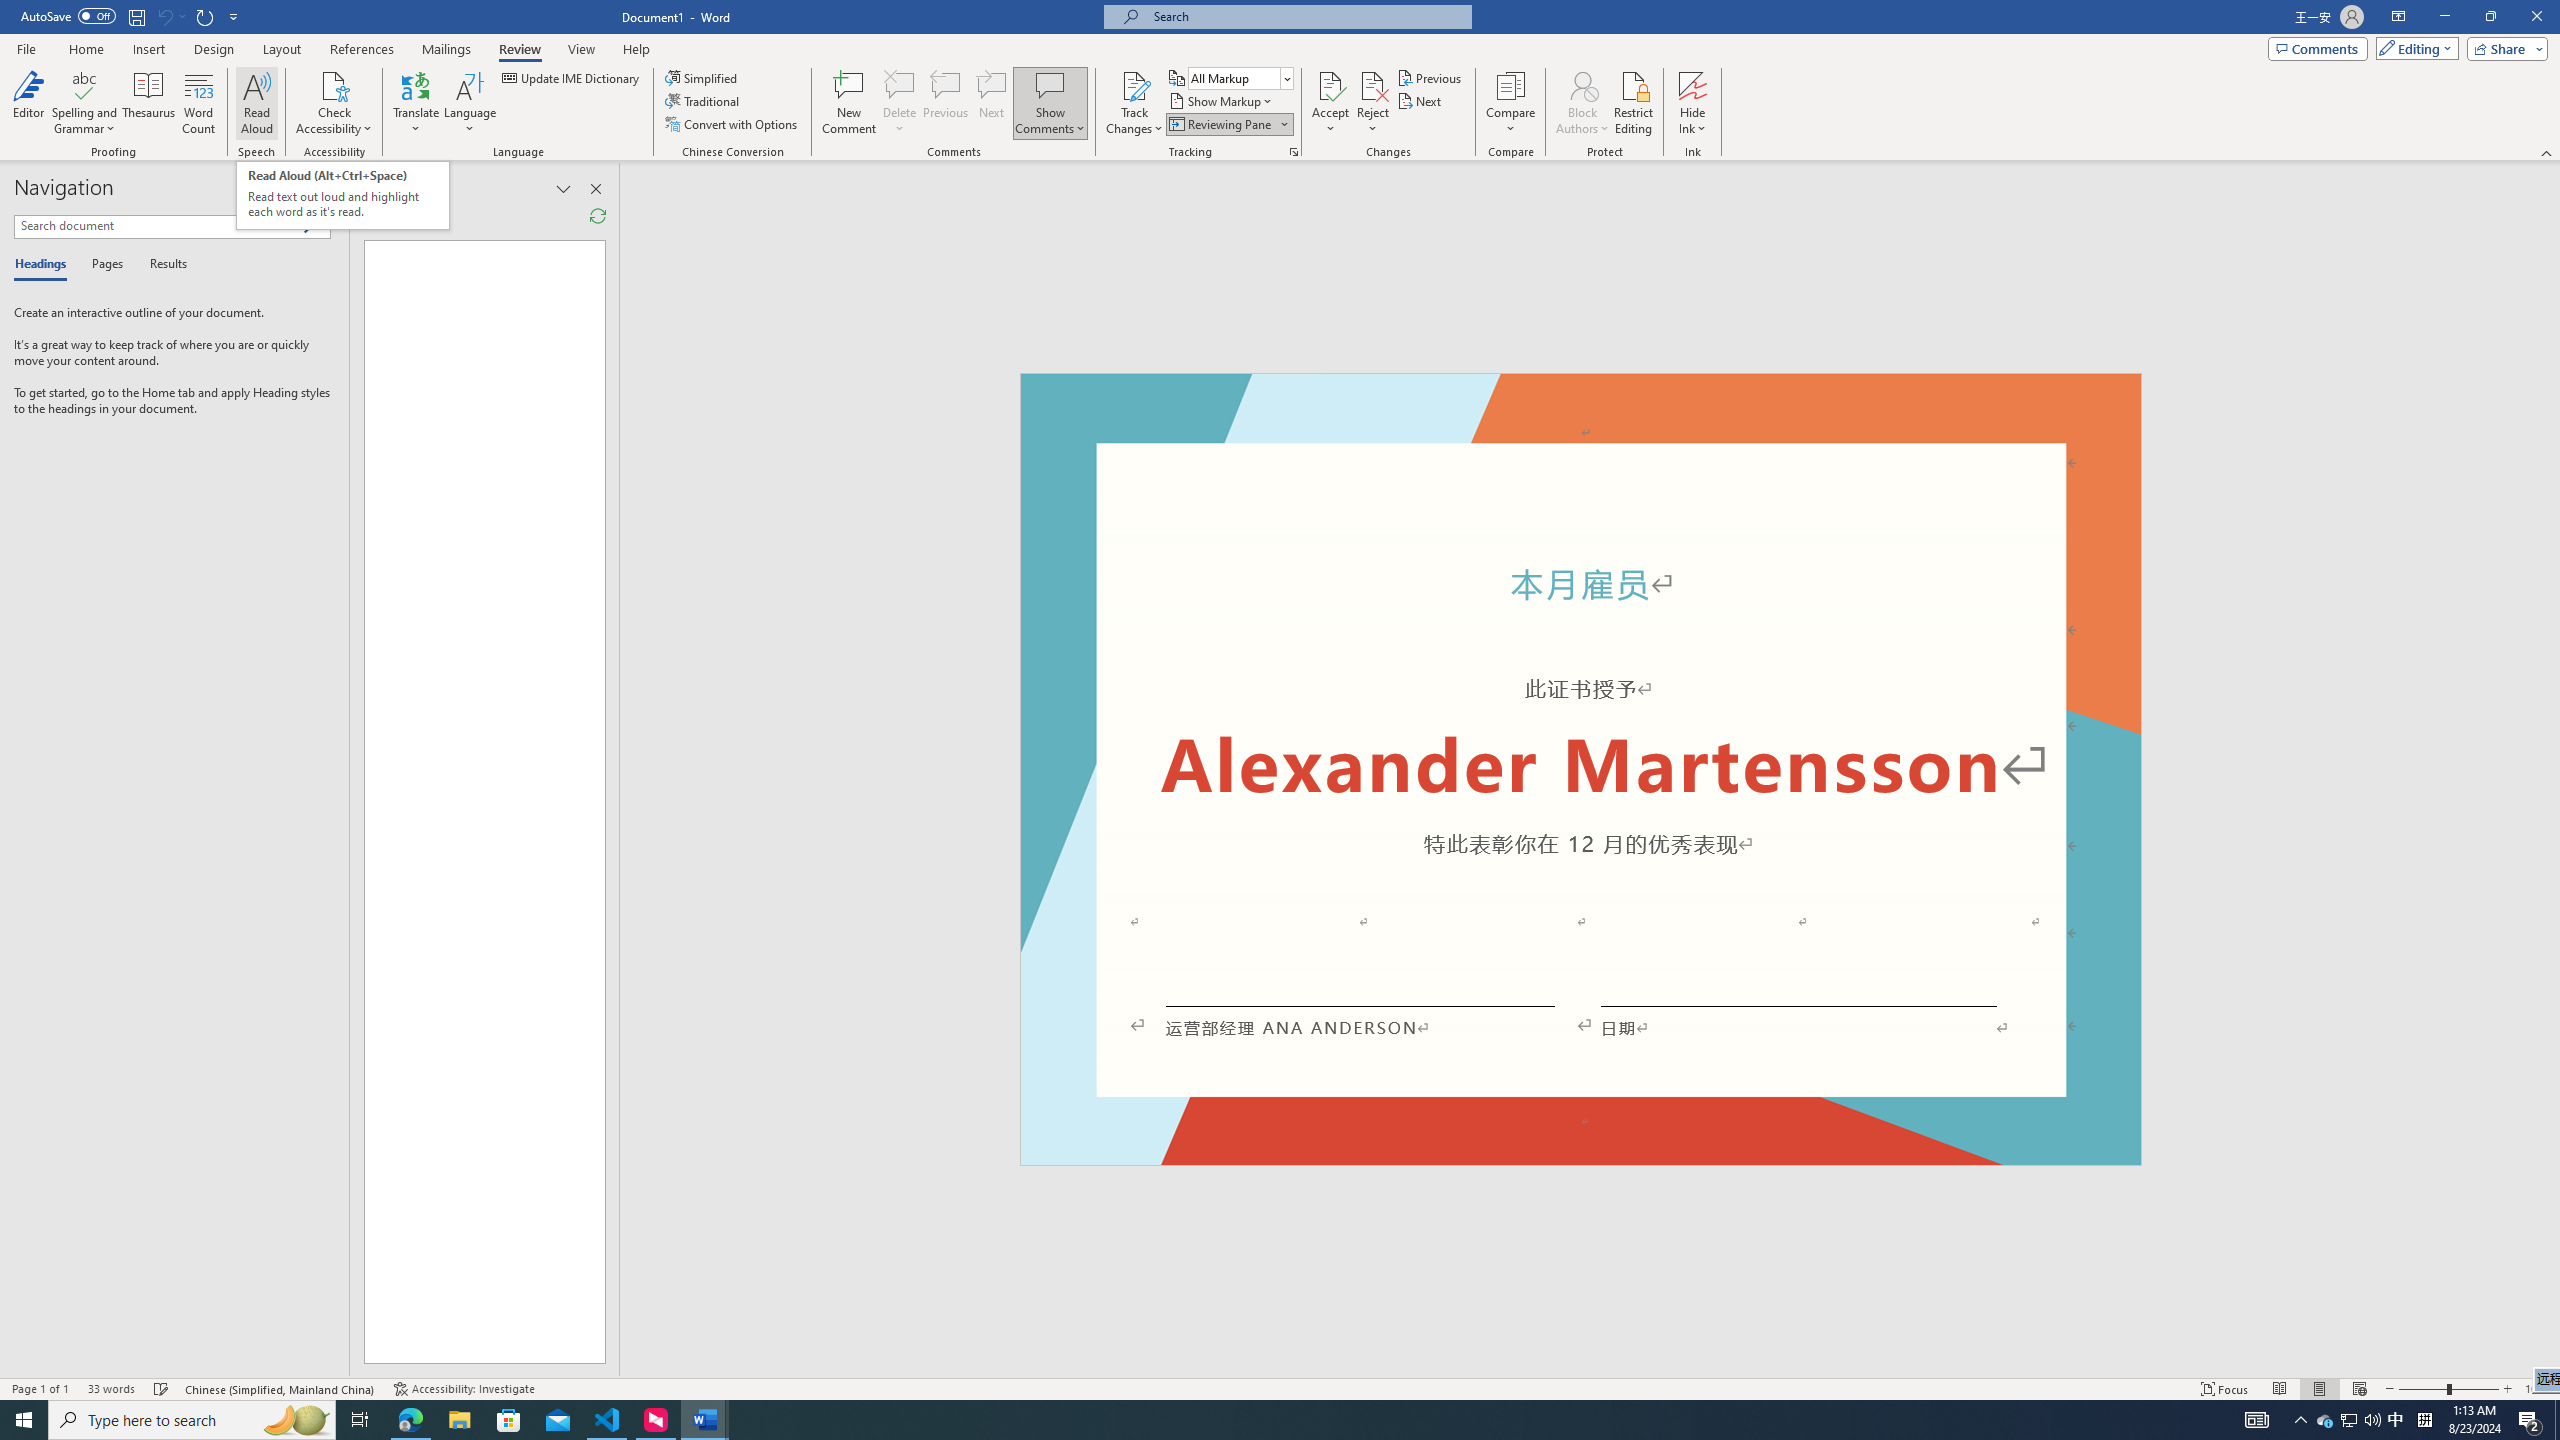 The height and width of the screenshot is (1440, 2560). I want to click on Comments, so click(2318, 48).